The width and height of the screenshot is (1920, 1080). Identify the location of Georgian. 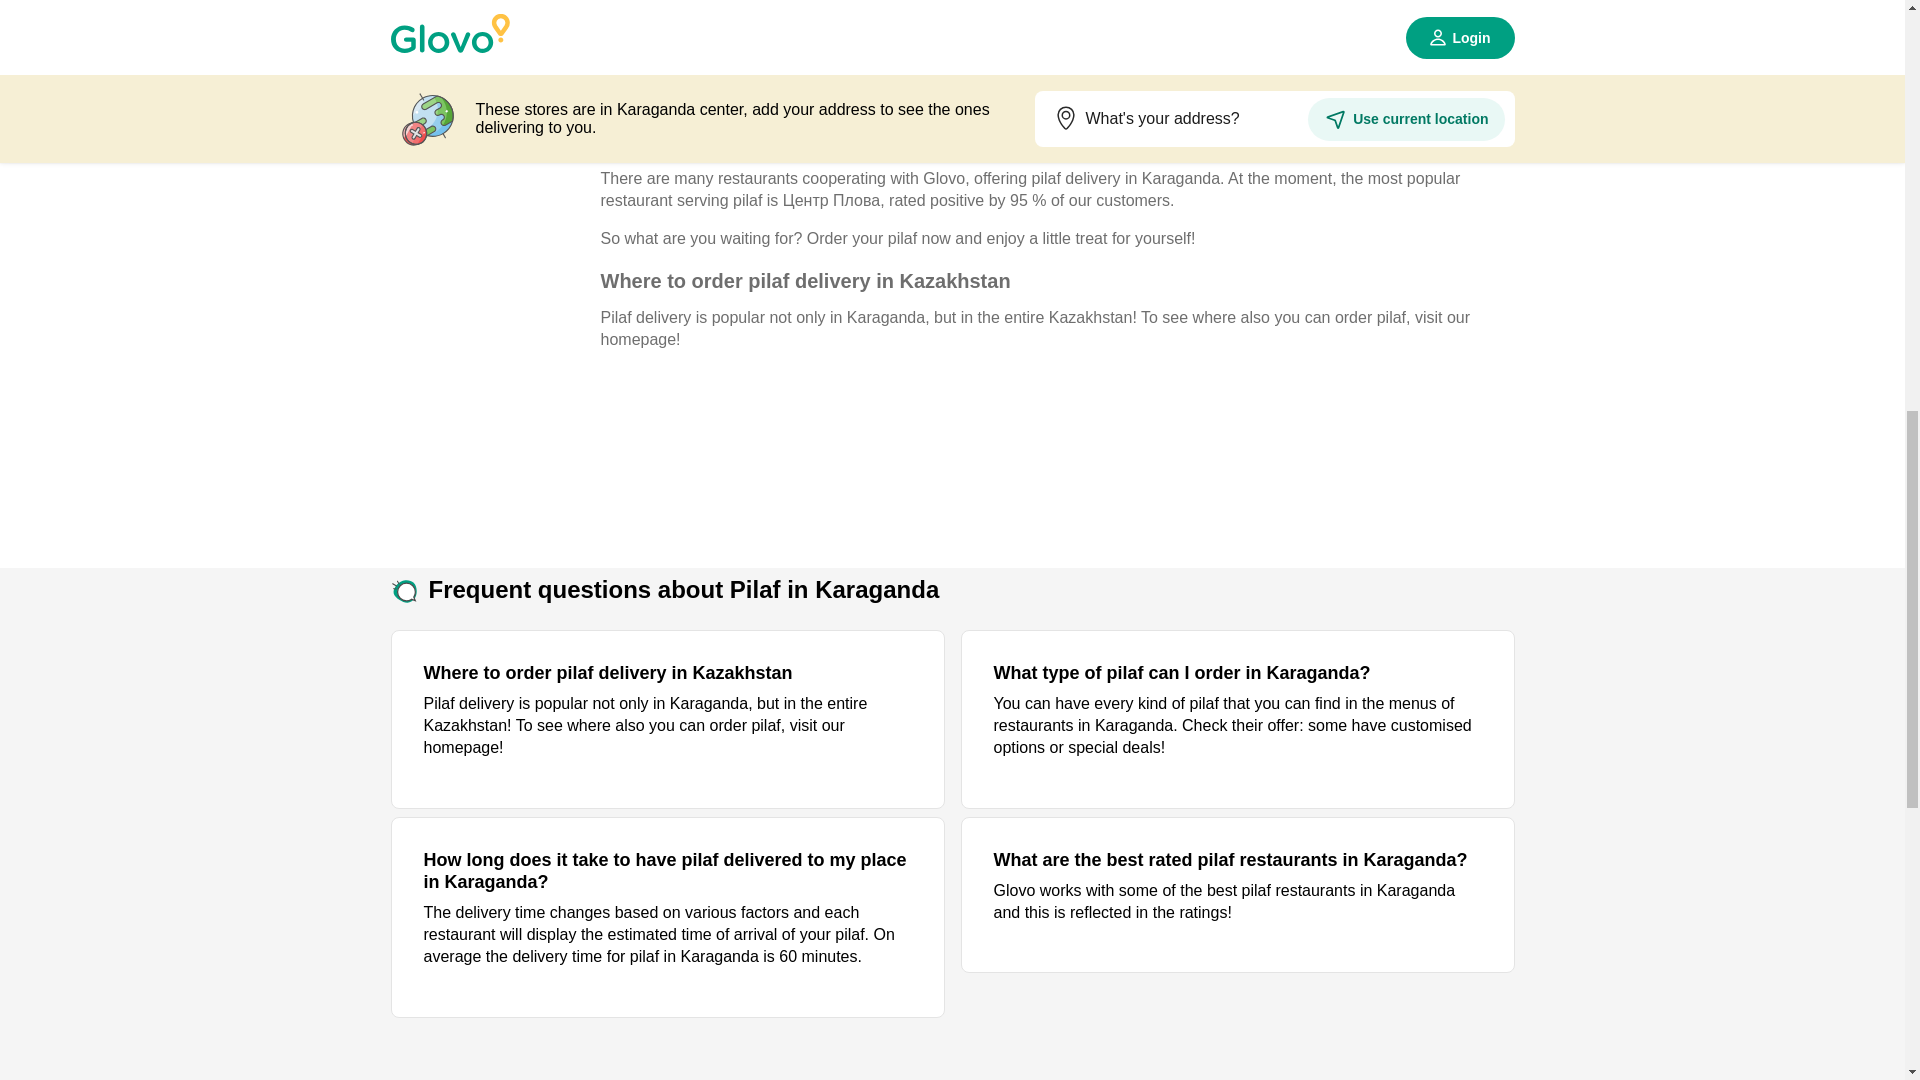
(486, 38).